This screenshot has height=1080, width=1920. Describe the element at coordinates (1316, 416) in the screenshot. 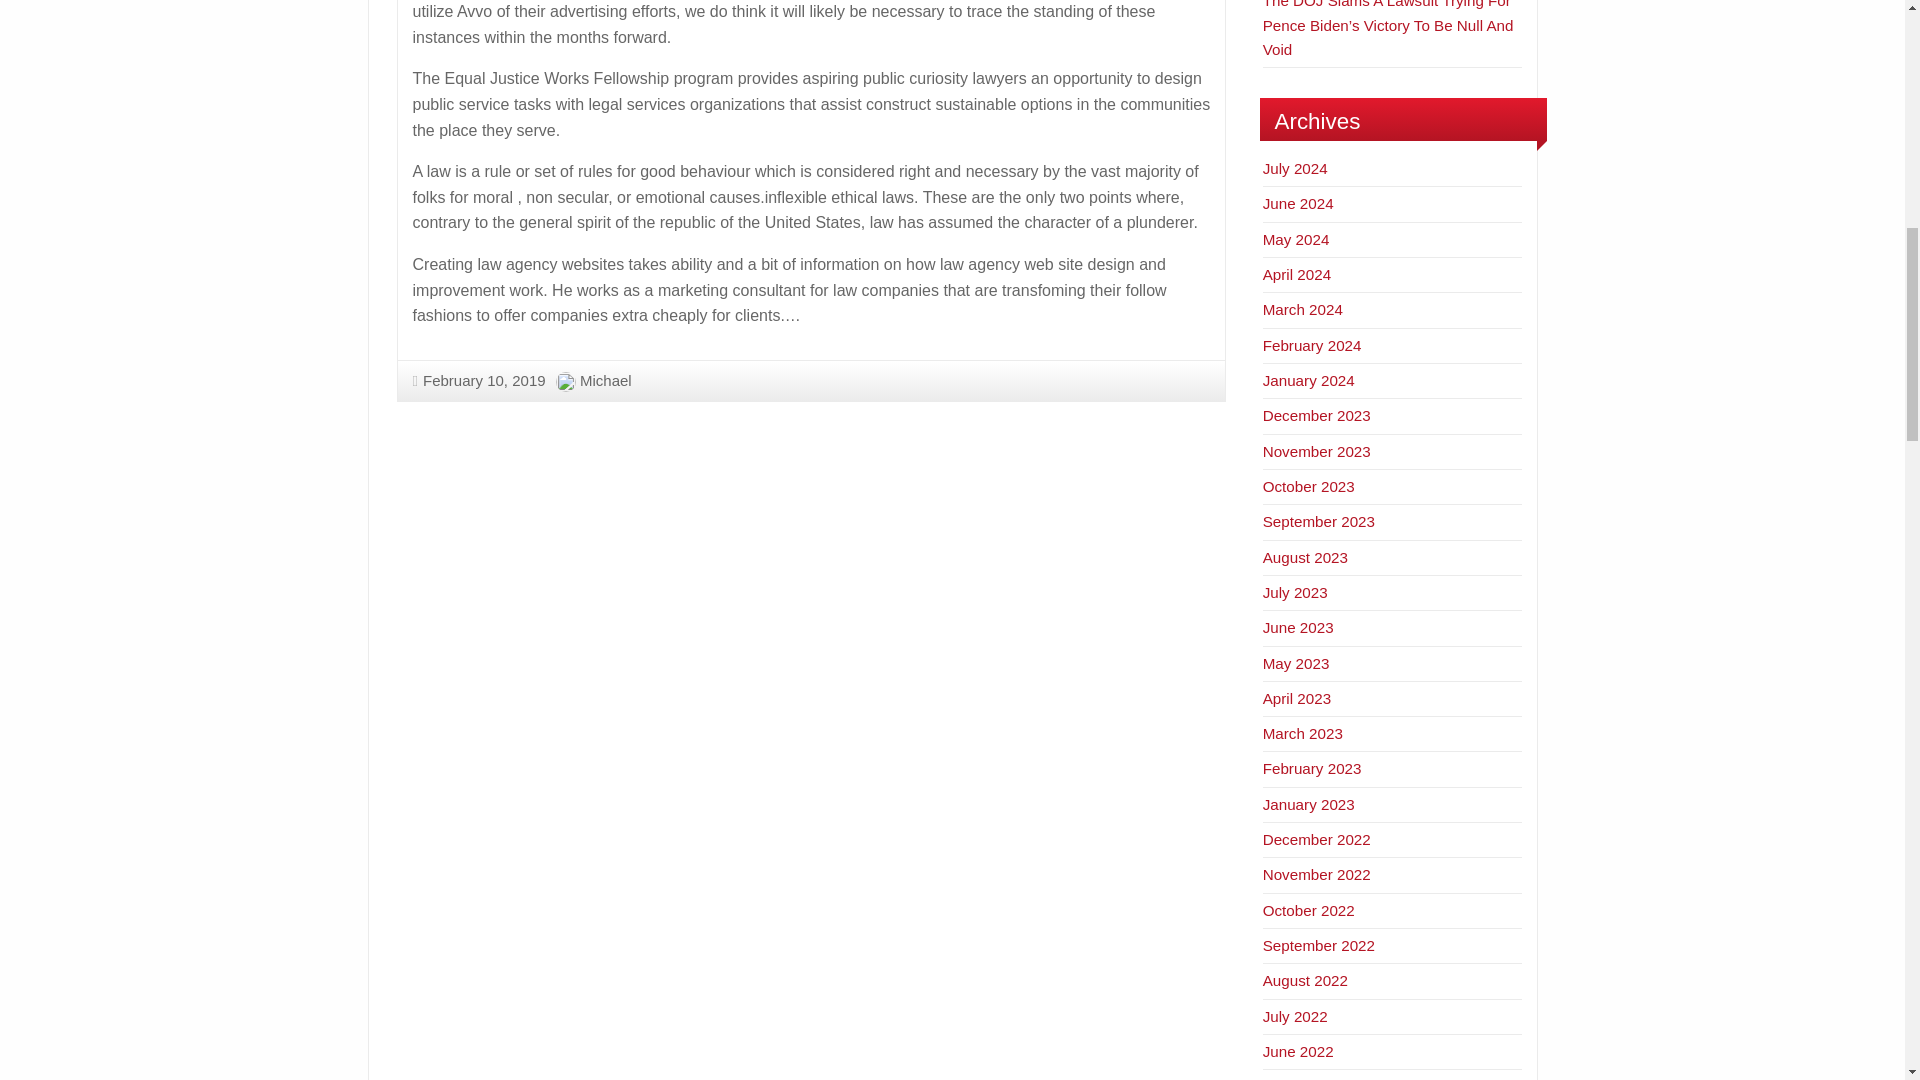

I see `December 2023` at that location.